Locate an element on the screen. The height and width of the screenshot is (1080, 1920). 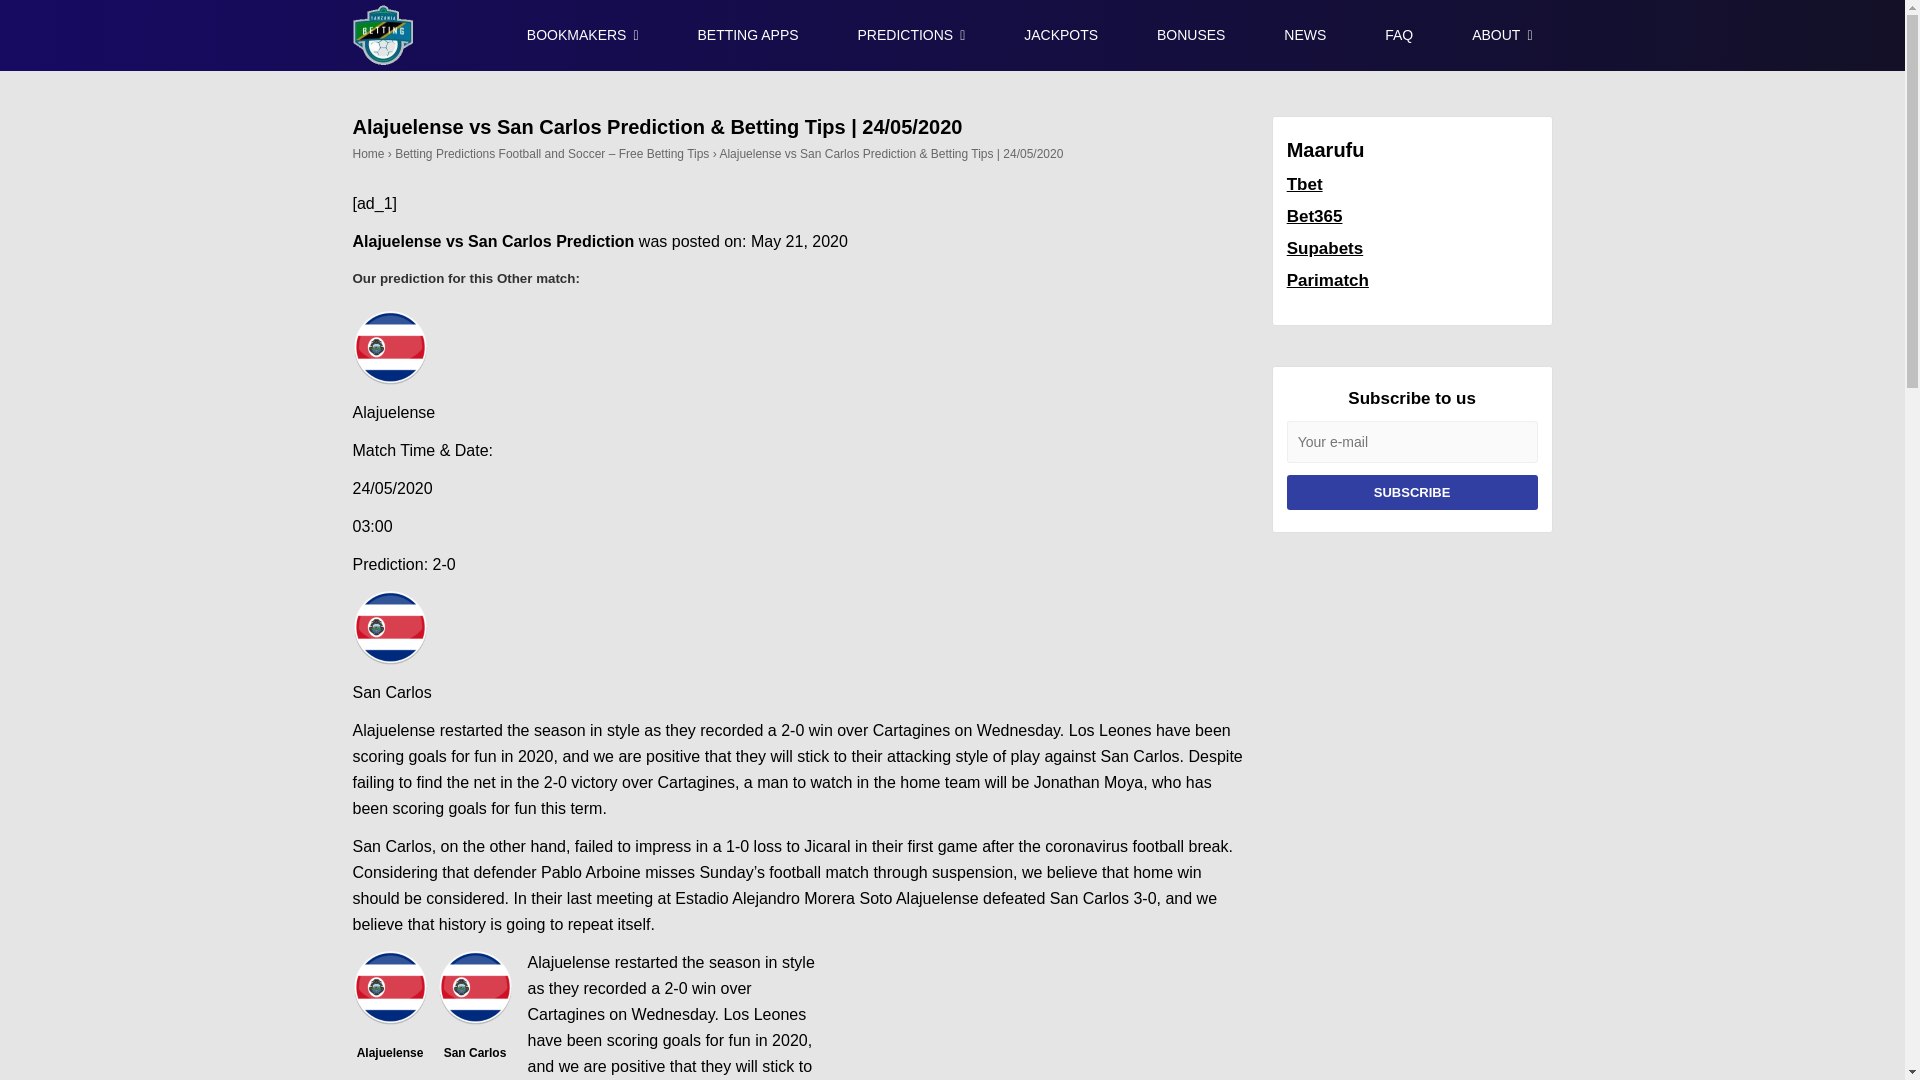
PREDICTIONS is located at coordinates (910, 36).